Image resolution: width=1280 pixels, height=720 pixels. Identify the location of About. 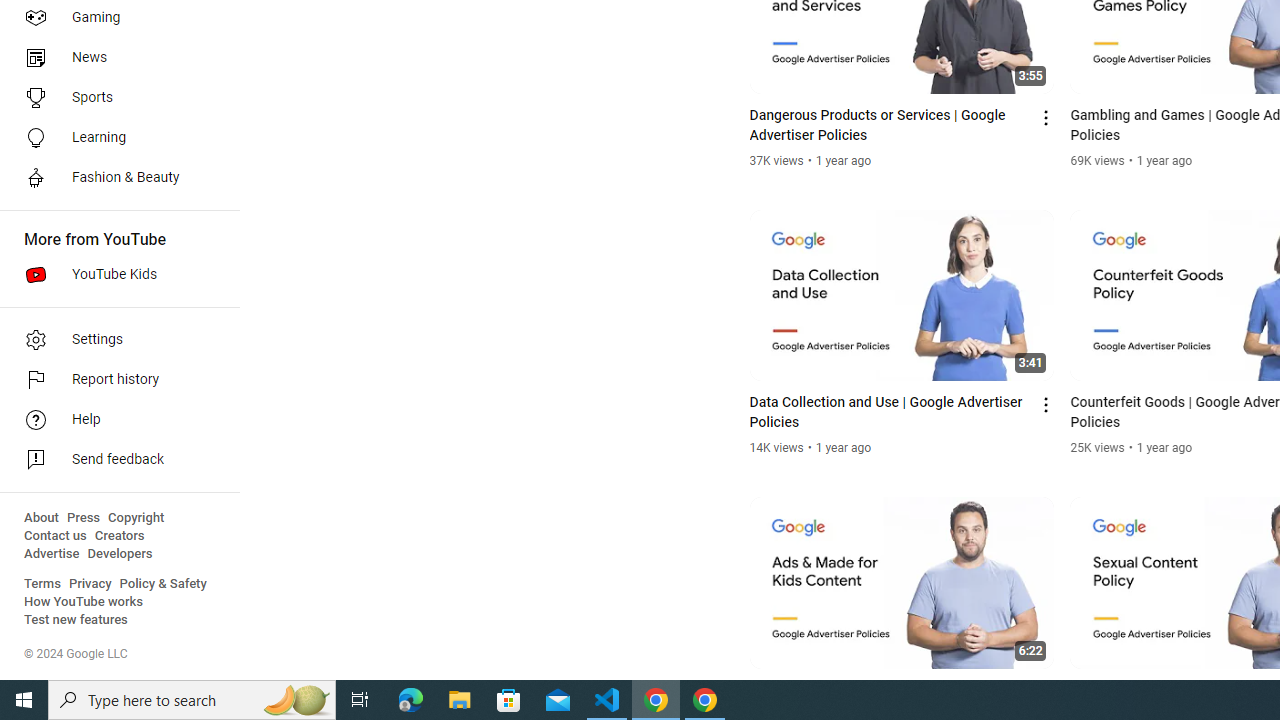
(41, 518).